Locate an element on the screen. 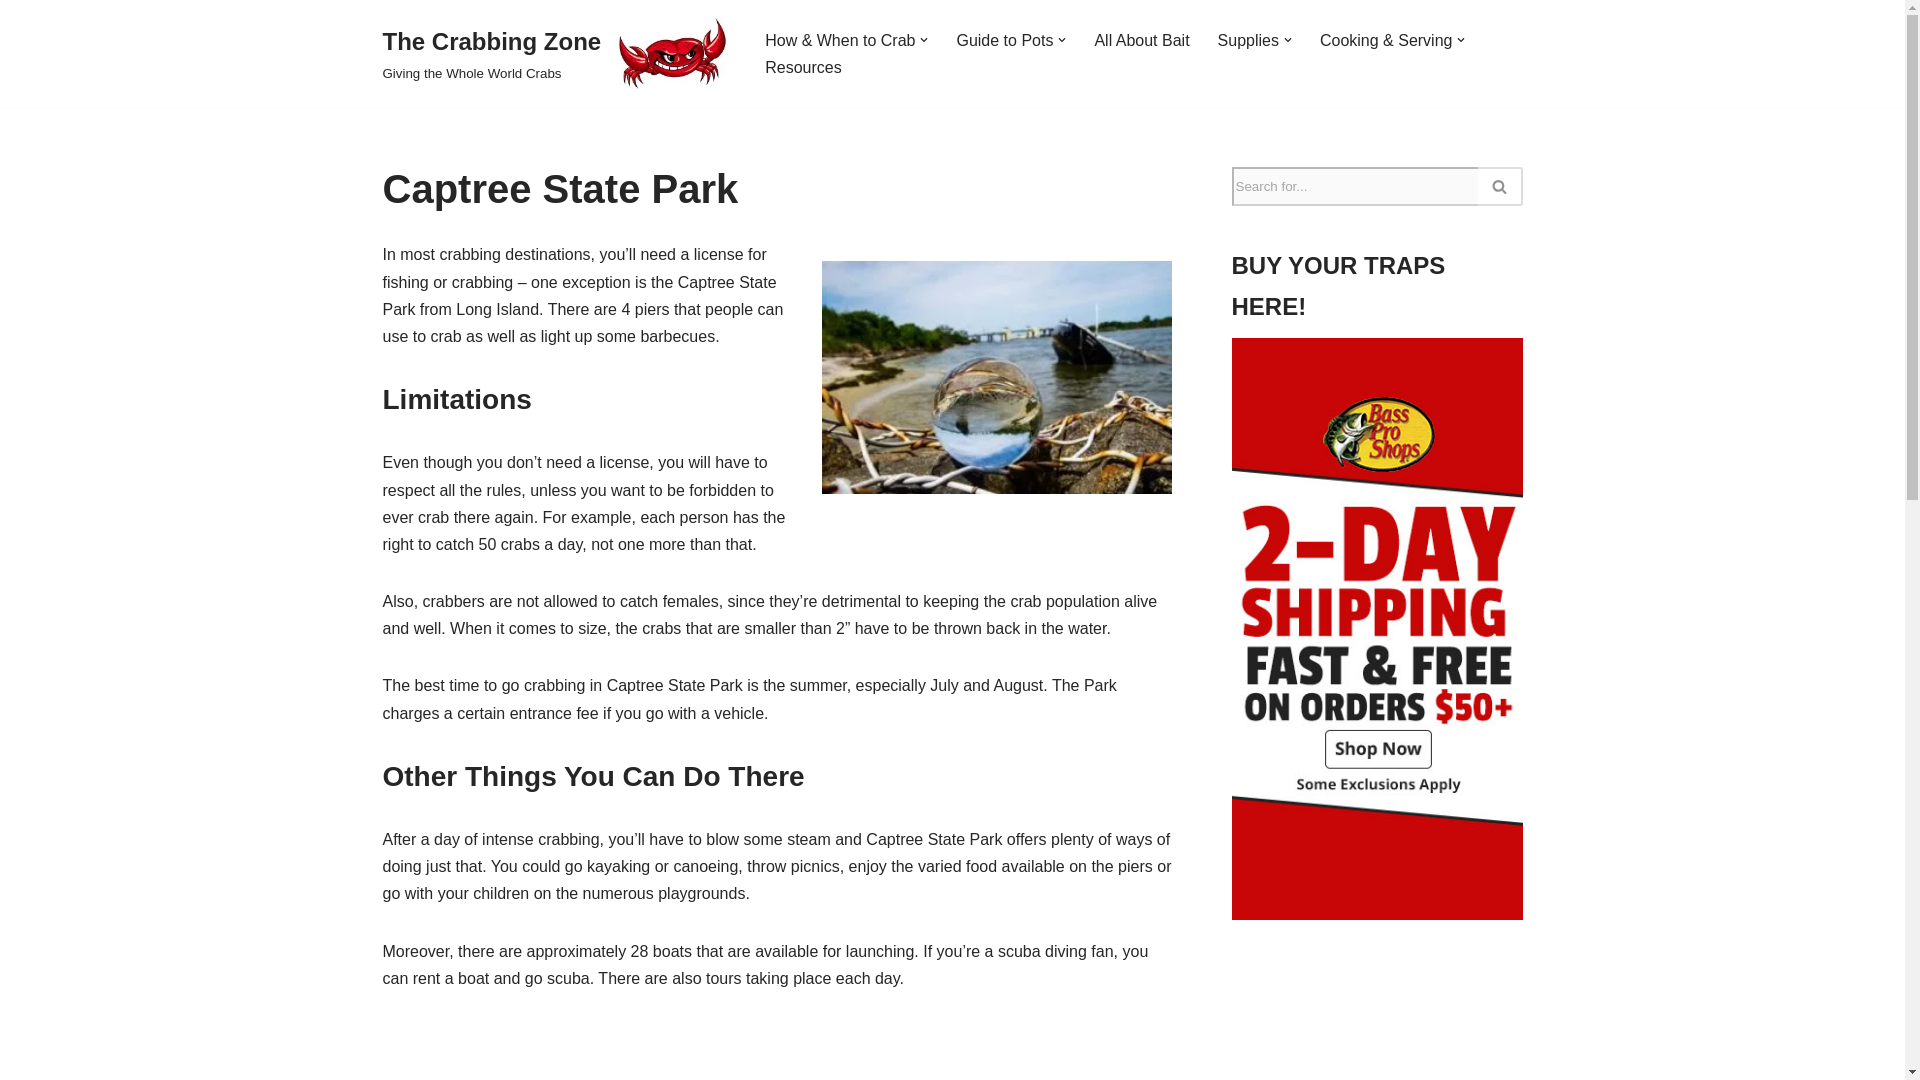 This screenshot has width=1920, height=1080. Supplies is located at coordinates (556, 53).